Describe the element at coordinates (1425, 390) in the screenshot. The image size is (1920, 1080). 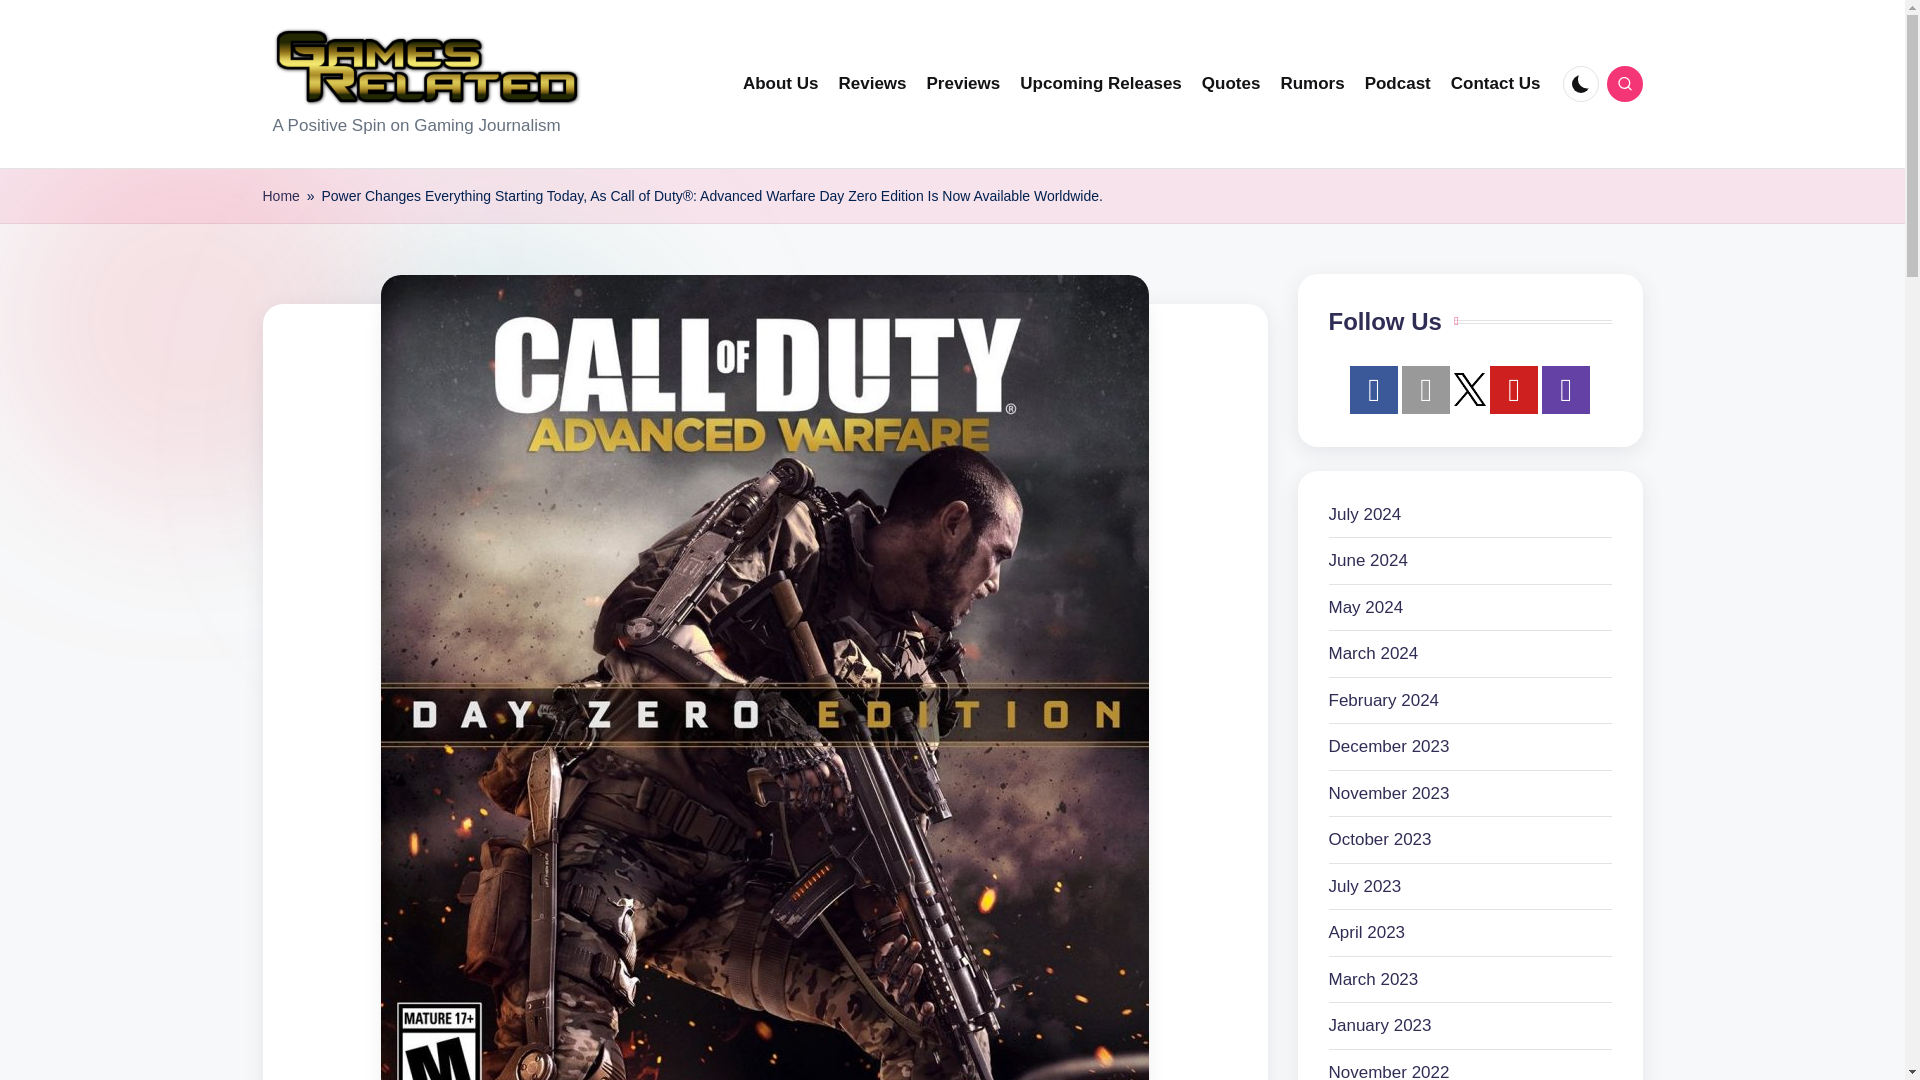
I see `join-us-on-discord` at that location.